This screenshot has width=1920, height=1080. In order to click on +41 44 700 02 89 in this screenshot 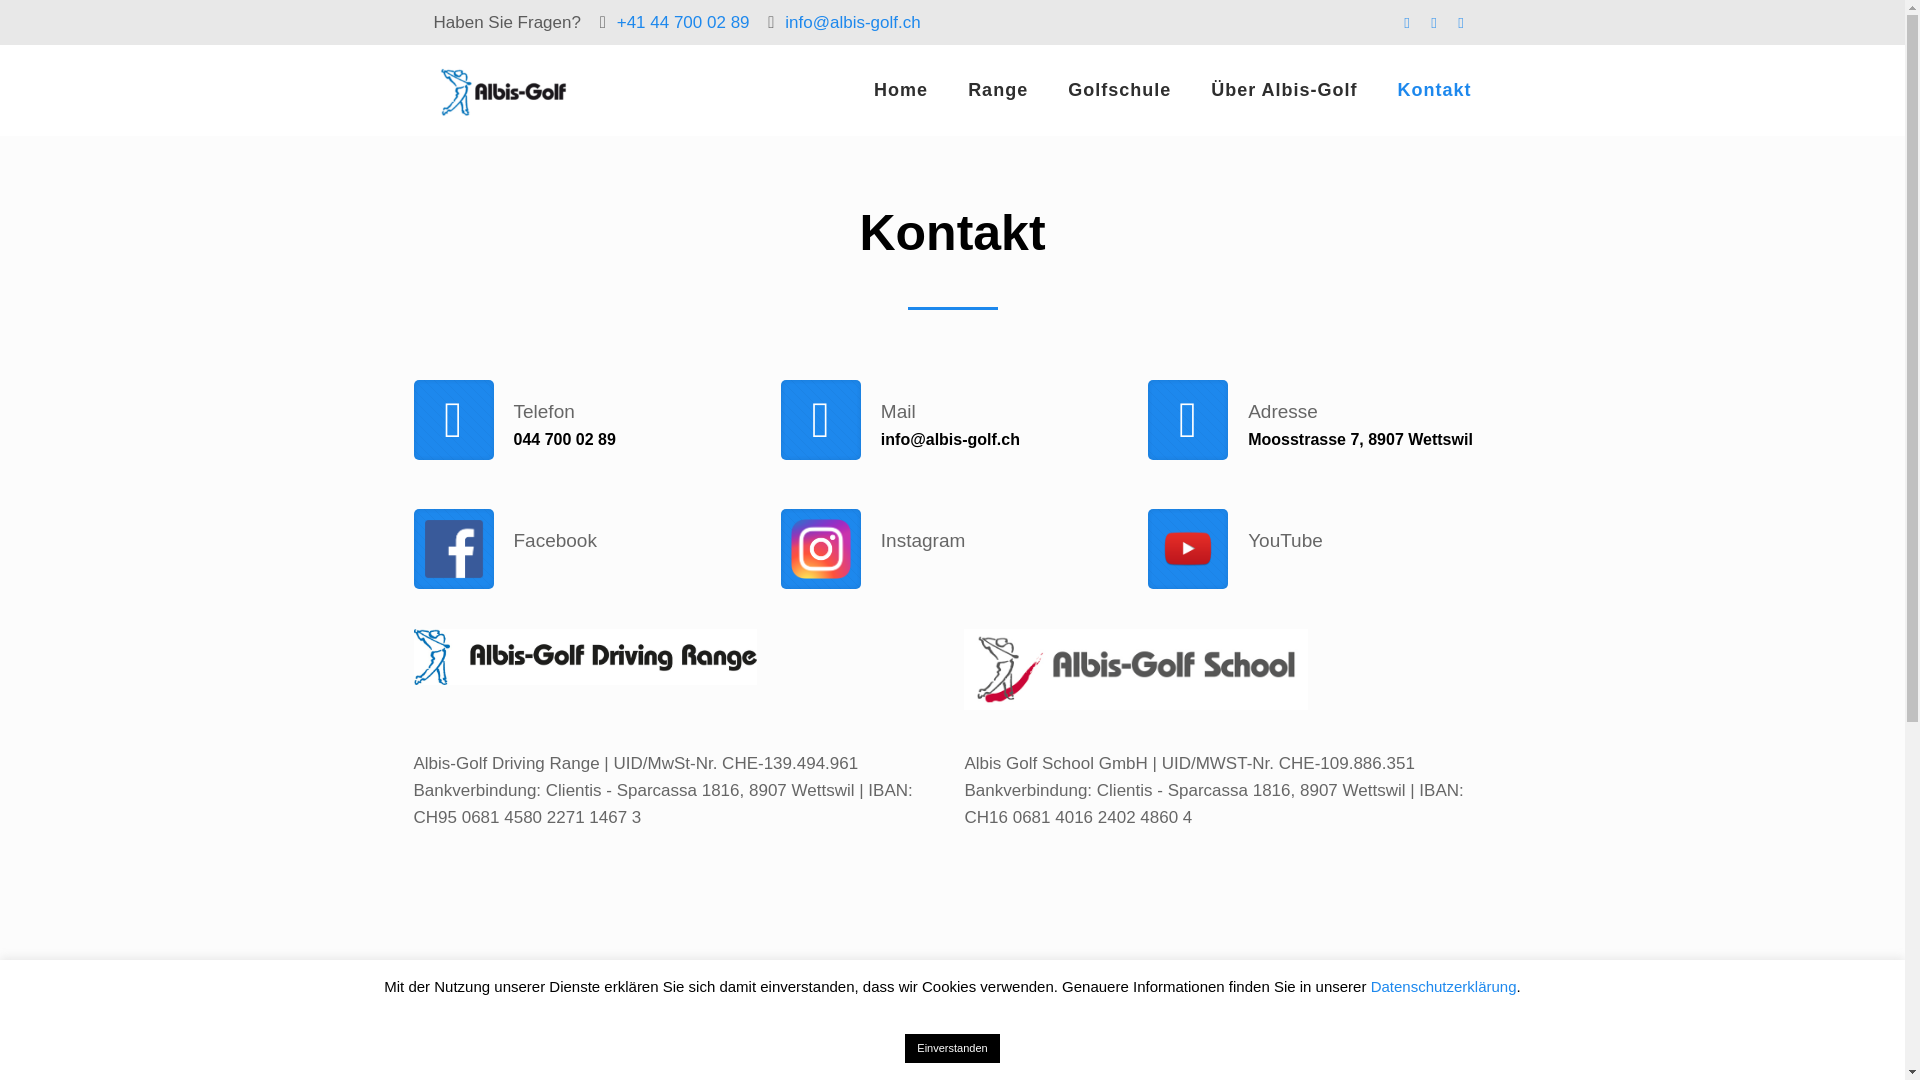, I will do `click(684, 22)`.